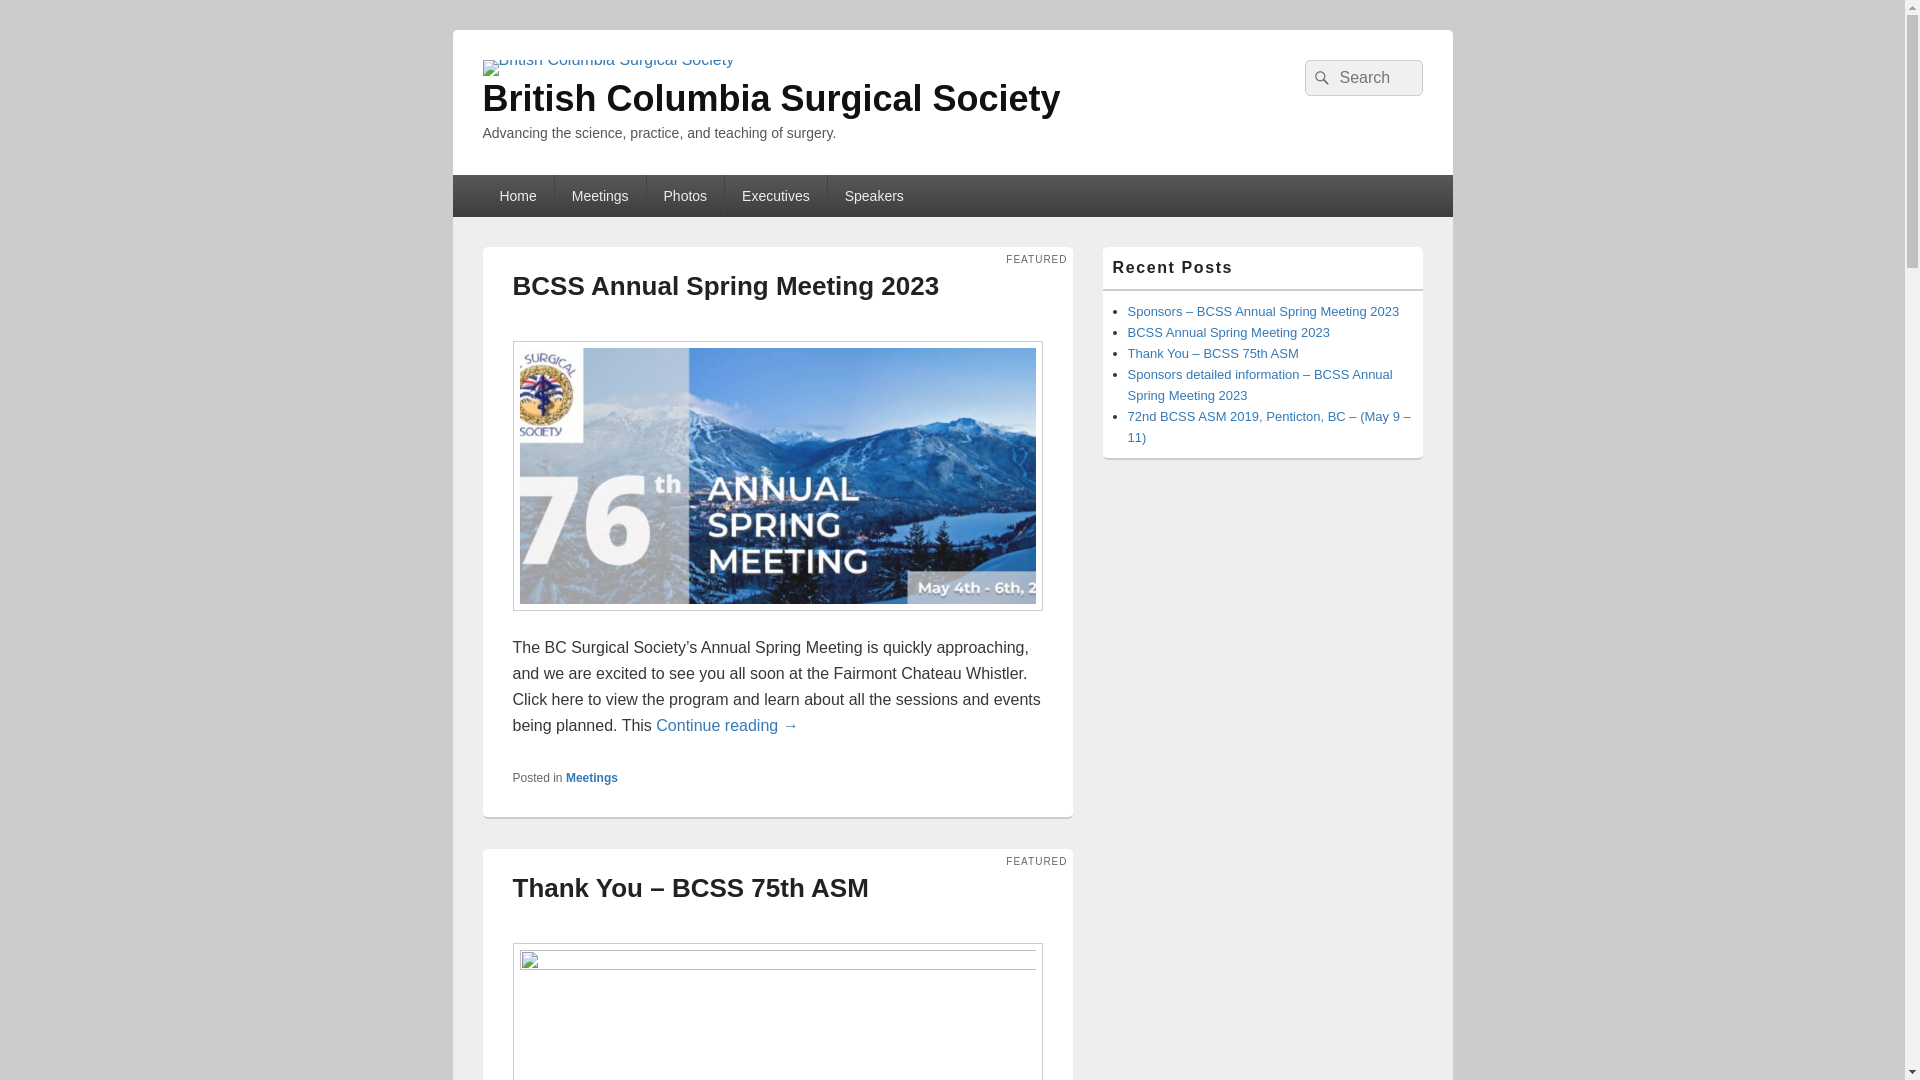 The width and height of the screenshot is (1920, 1080). Describe the element at coordinates (600, 196) in the screenshot. I see `Meetings` at that location.